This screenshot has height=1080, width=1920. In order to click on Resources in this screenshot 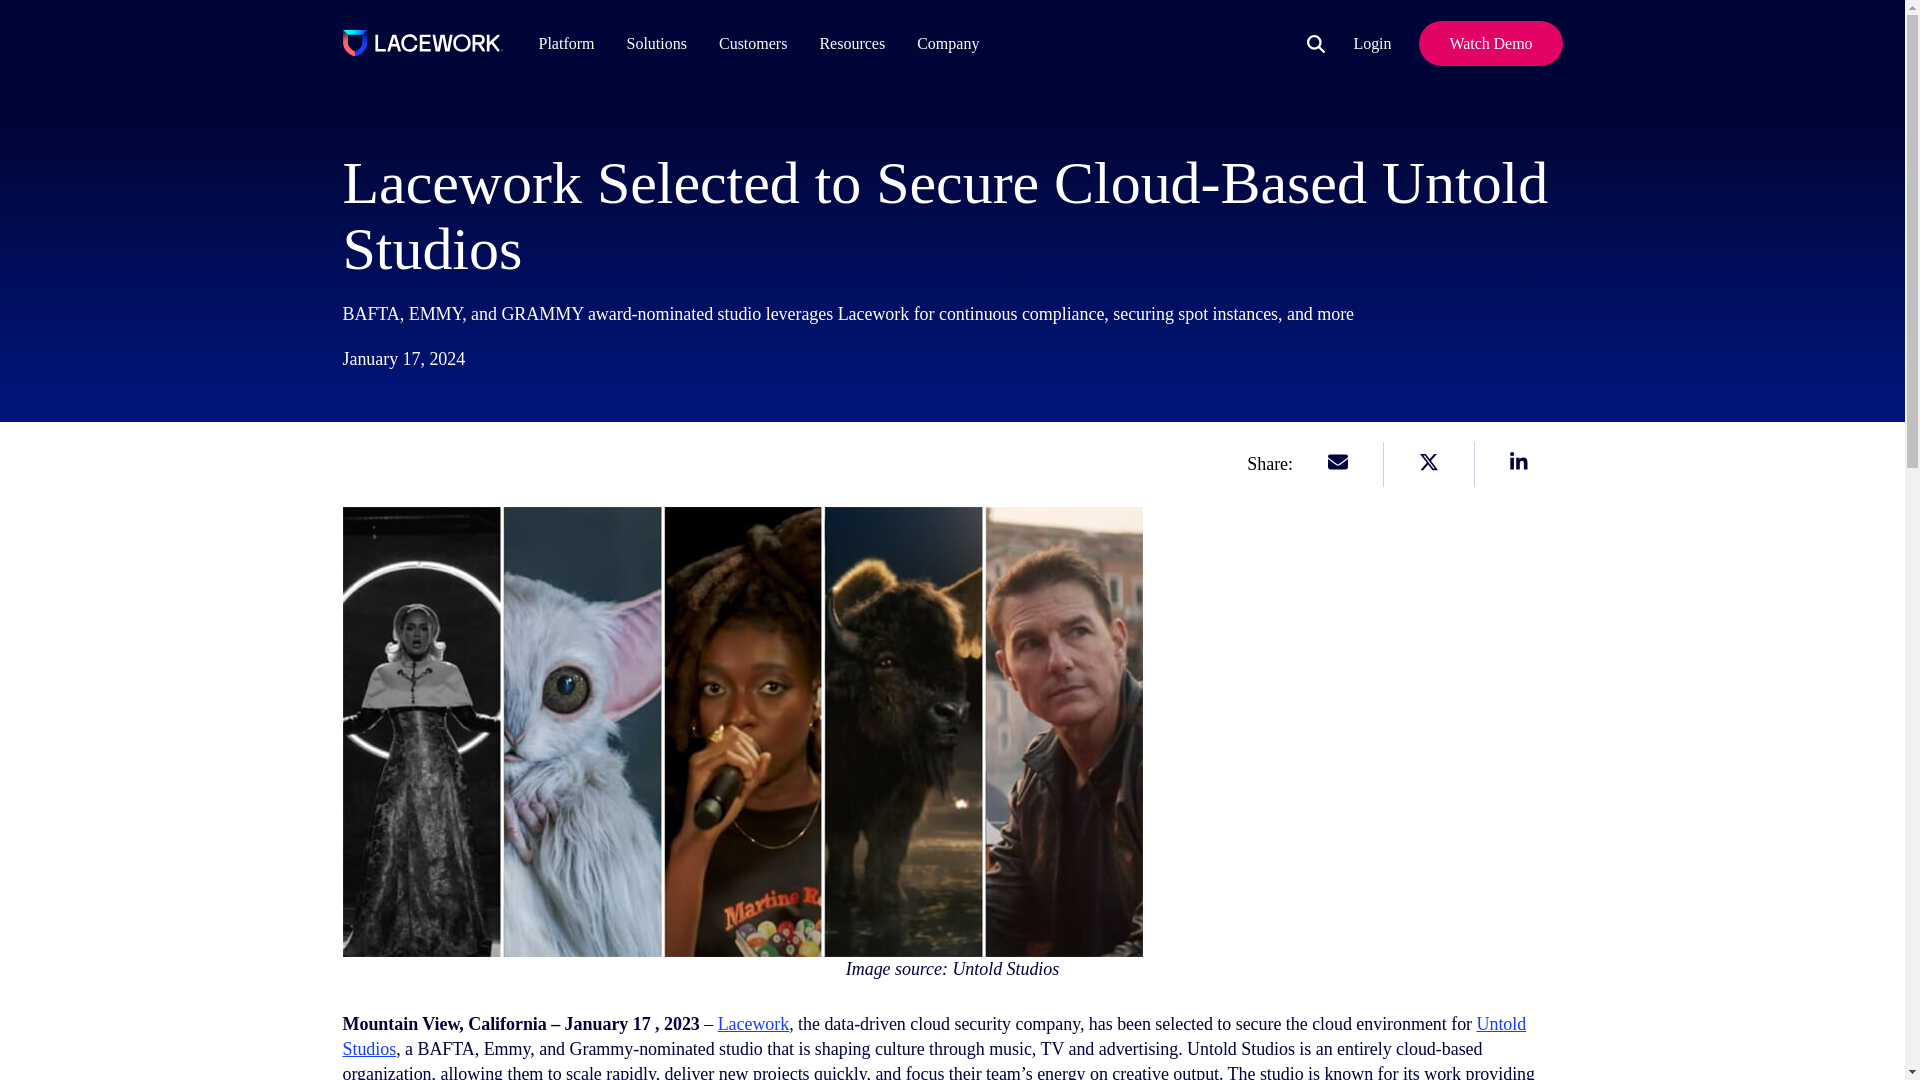, I will do `click(851, 42)`.